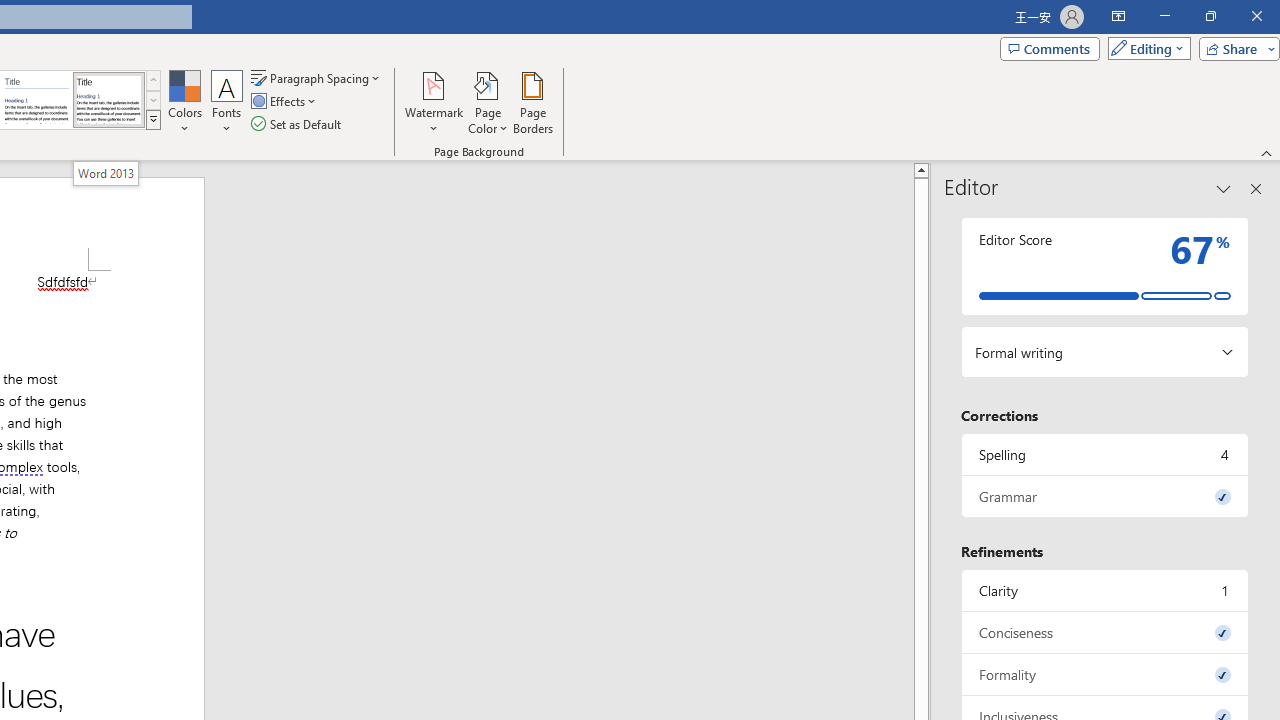 This screenshot has width=1280, height=720. I want to click on Clarity, 1 issue. Press space or enter to review items., so click(1105, 590).